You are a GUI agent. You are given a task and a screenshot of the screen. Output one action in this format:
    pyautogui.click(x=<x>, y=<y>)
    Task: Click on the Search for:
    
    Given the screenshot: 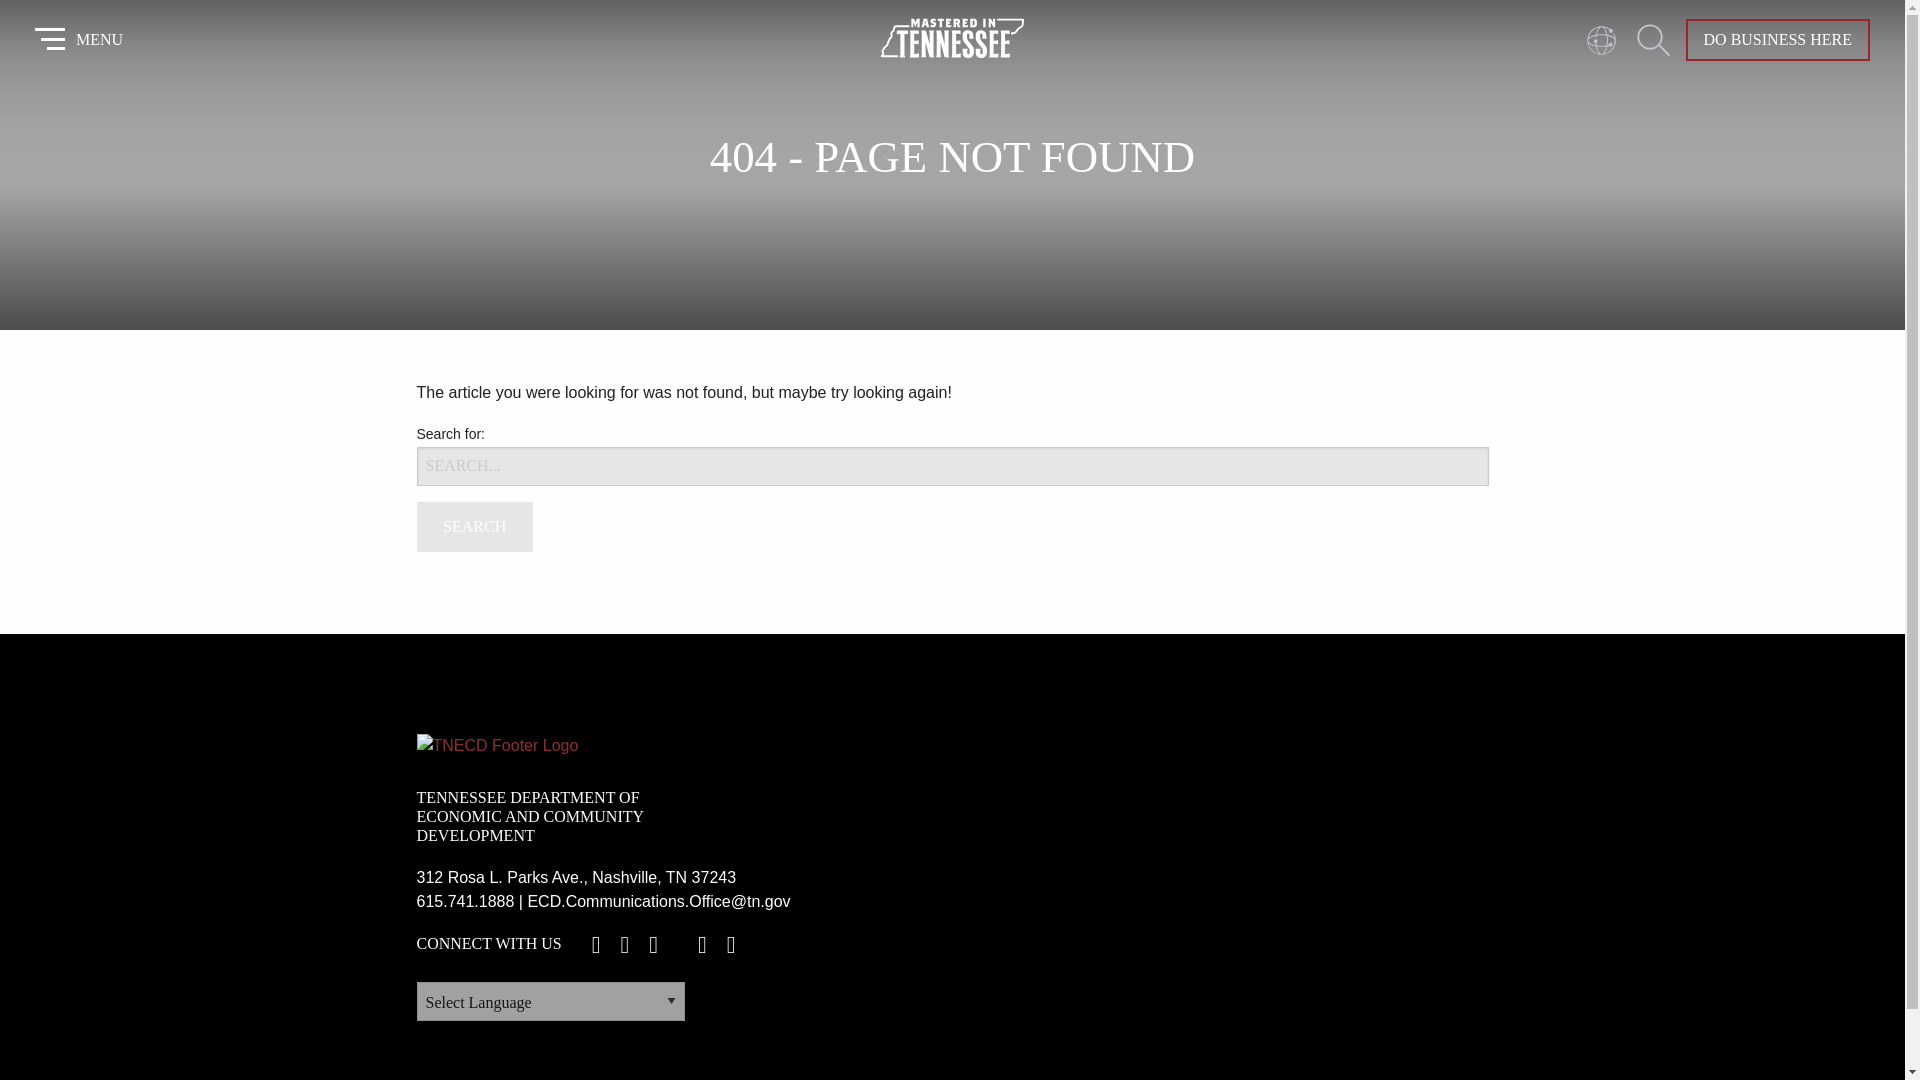 What is the action you would take?
    pyautogui.click(x=952, y=466)
    